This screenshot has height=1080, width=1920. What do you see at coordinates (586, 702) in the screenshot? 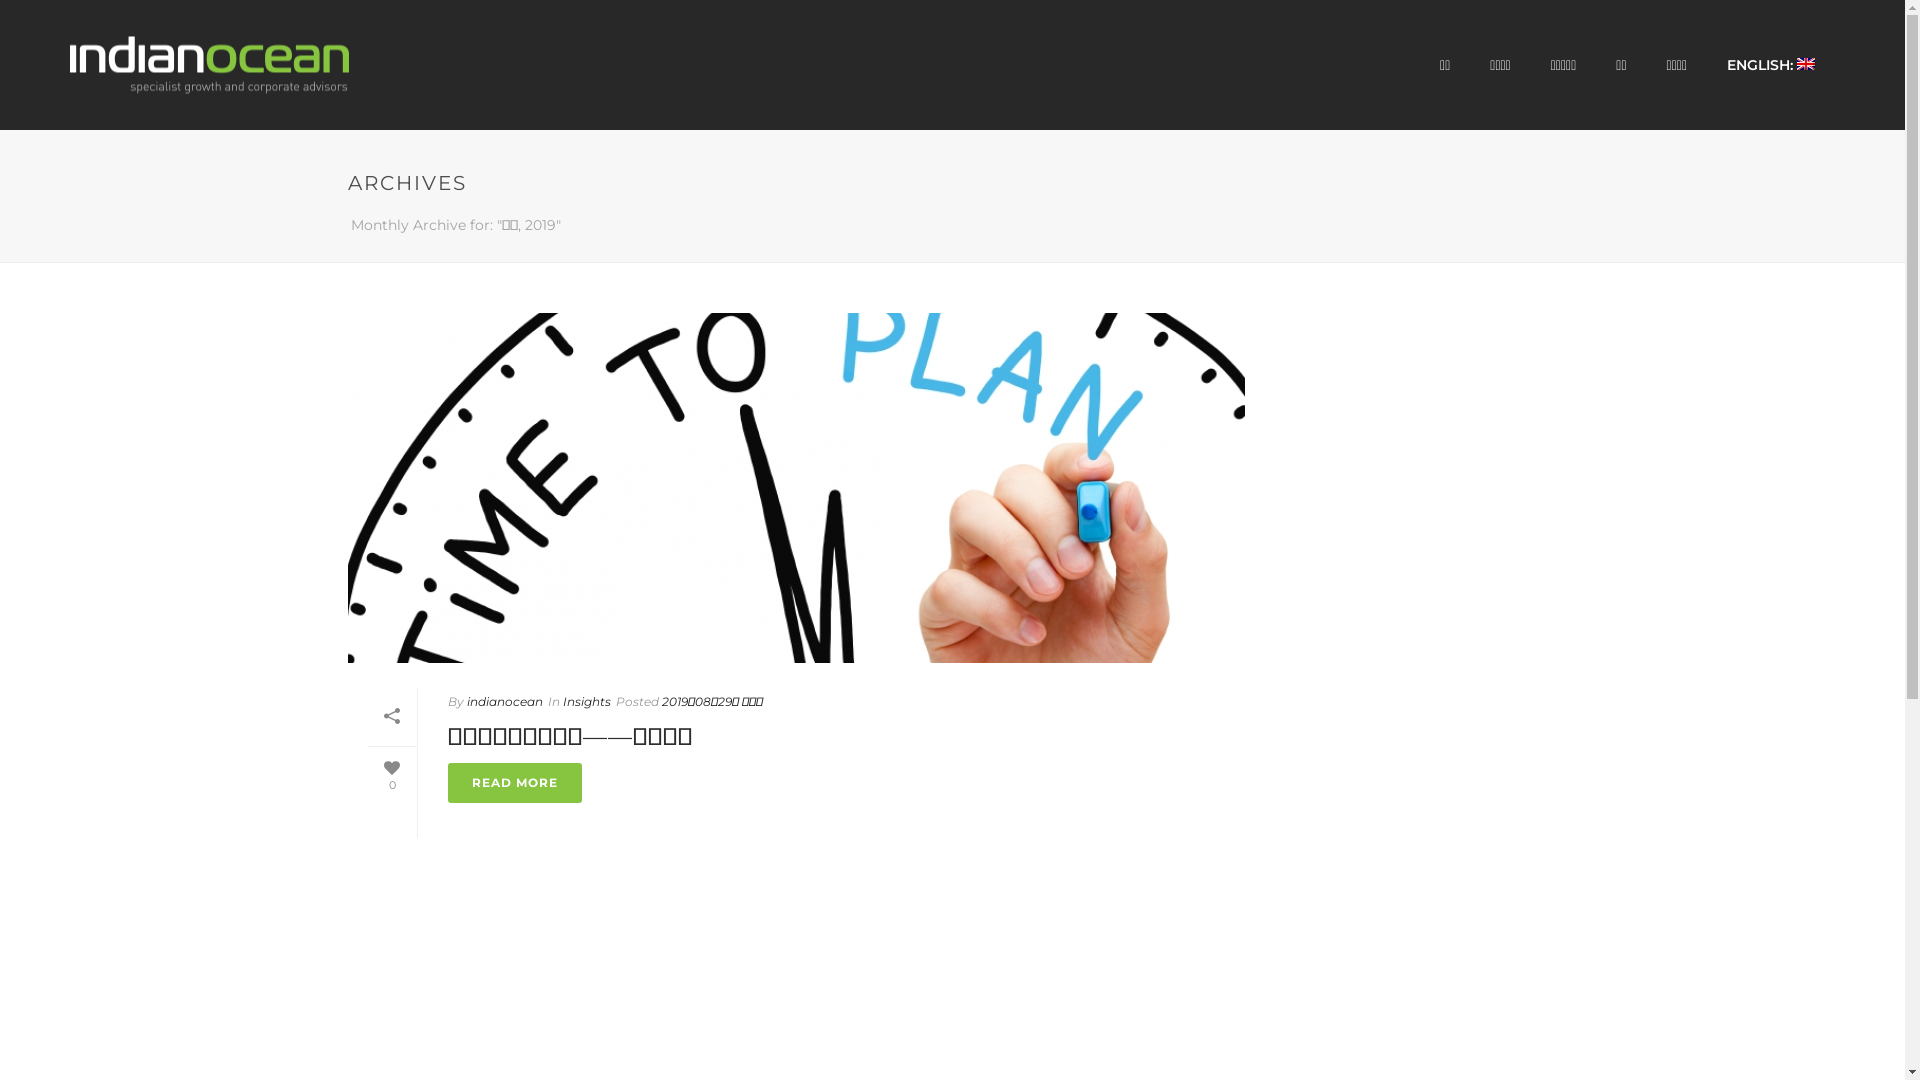
I see `Insights` at bounding box center [586, 702].